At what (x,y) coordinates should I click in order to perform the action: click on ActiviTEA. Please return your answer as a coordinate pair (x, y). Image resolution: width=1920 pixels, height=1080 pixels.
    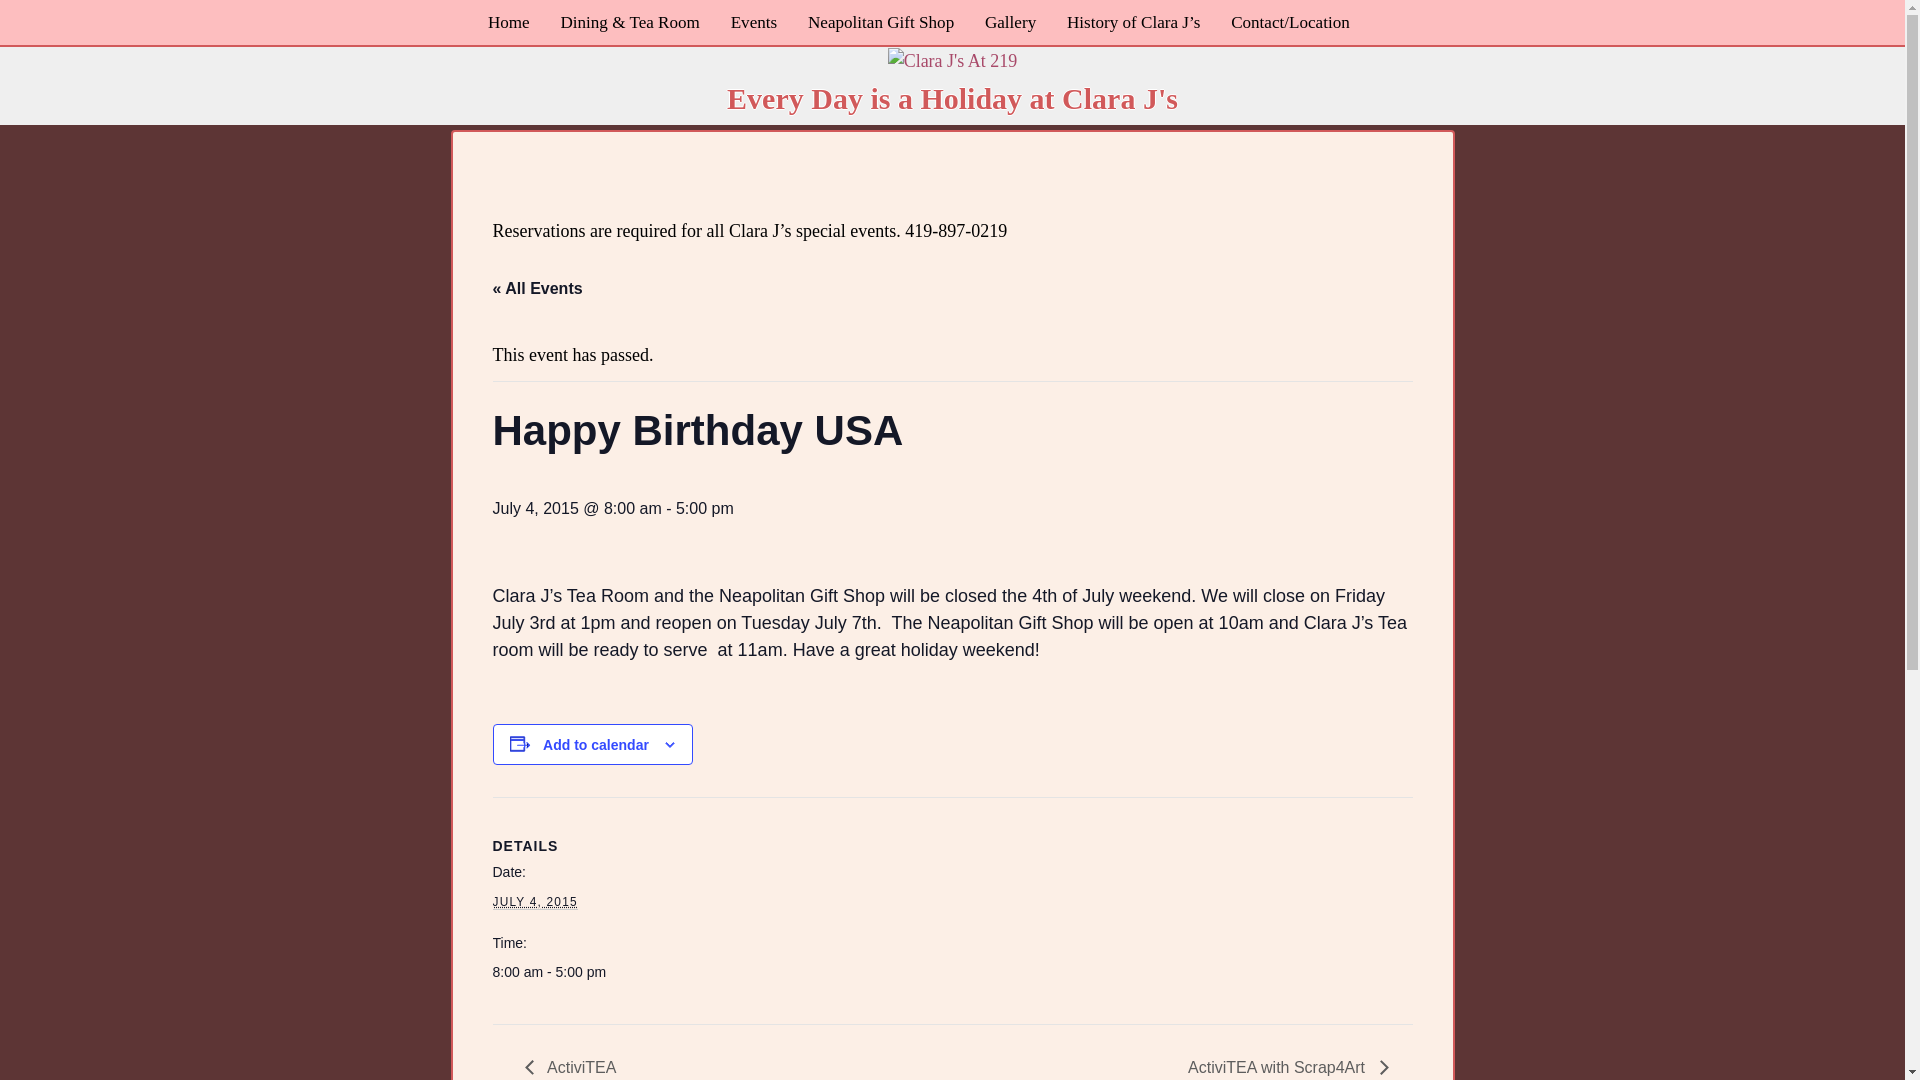
    Looking at the image, I should click on (576, 1067).